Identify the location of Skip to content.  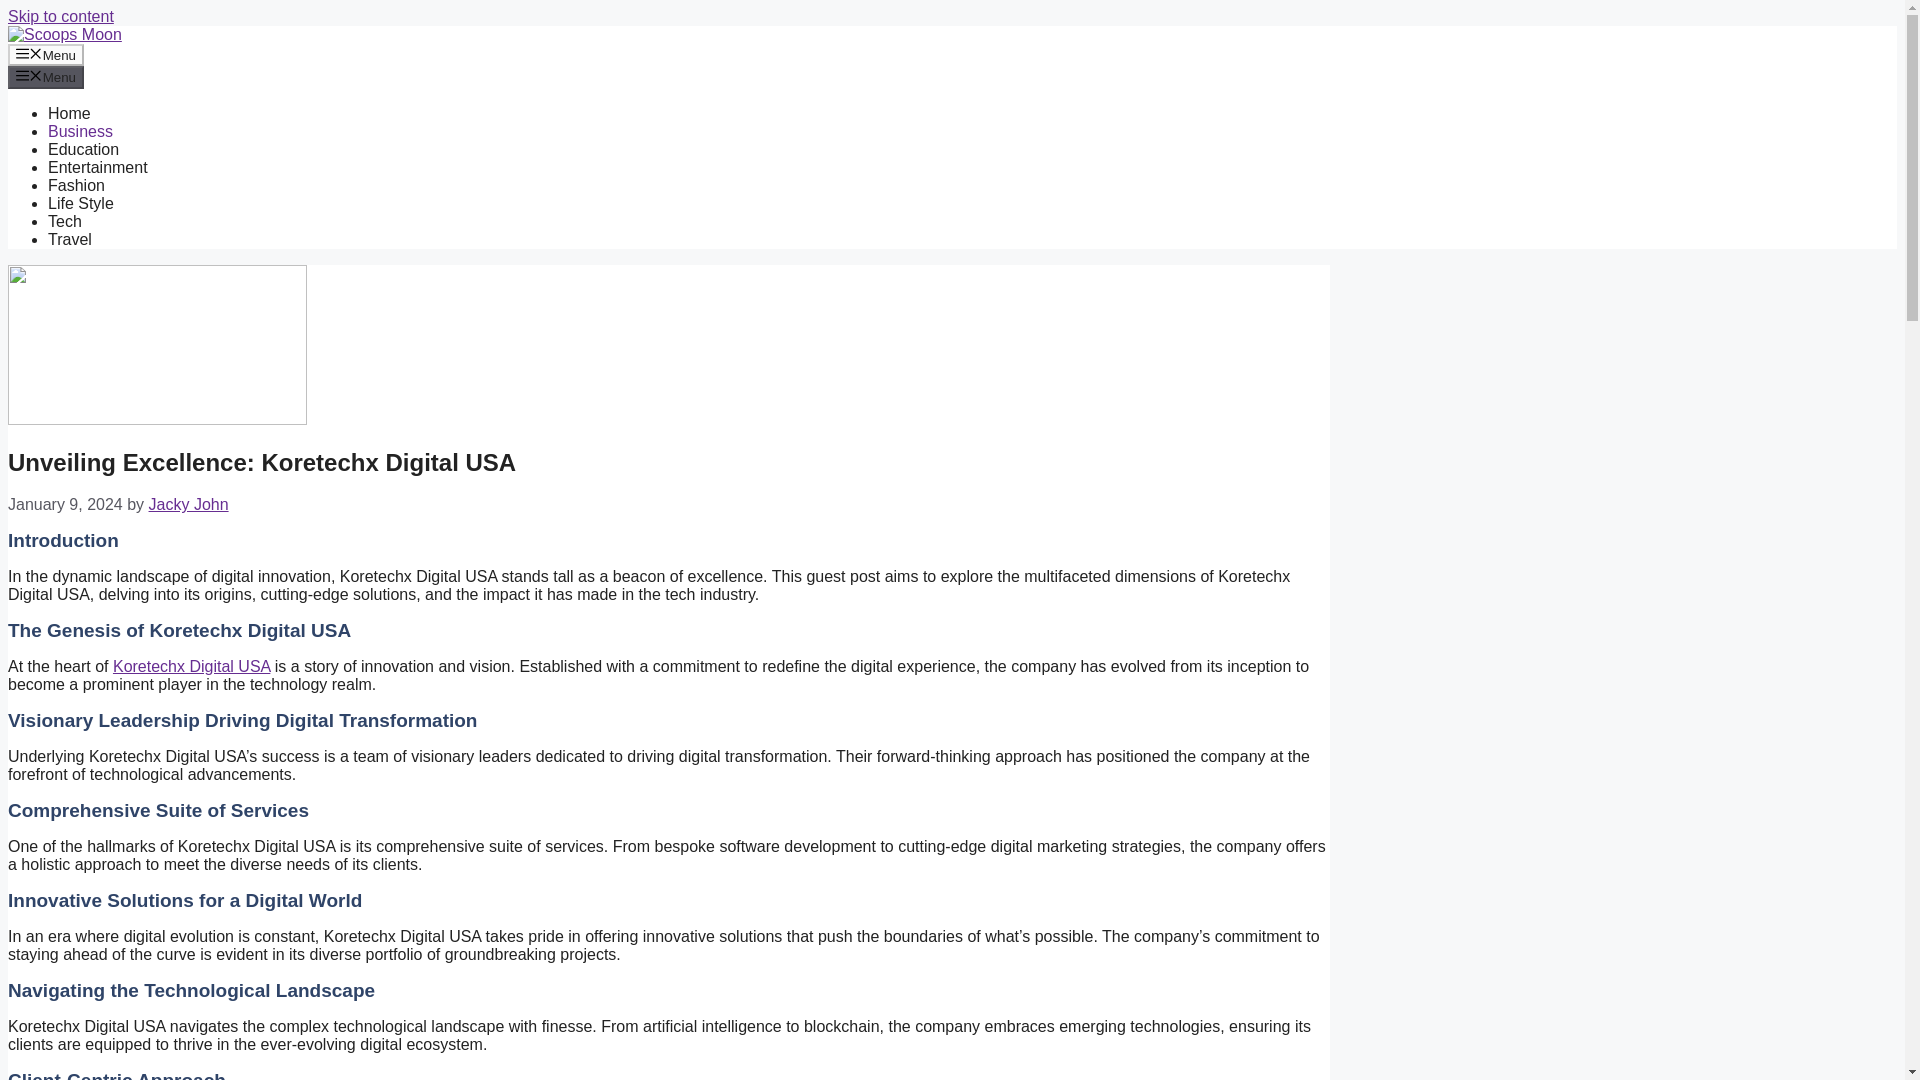
(60, 16).